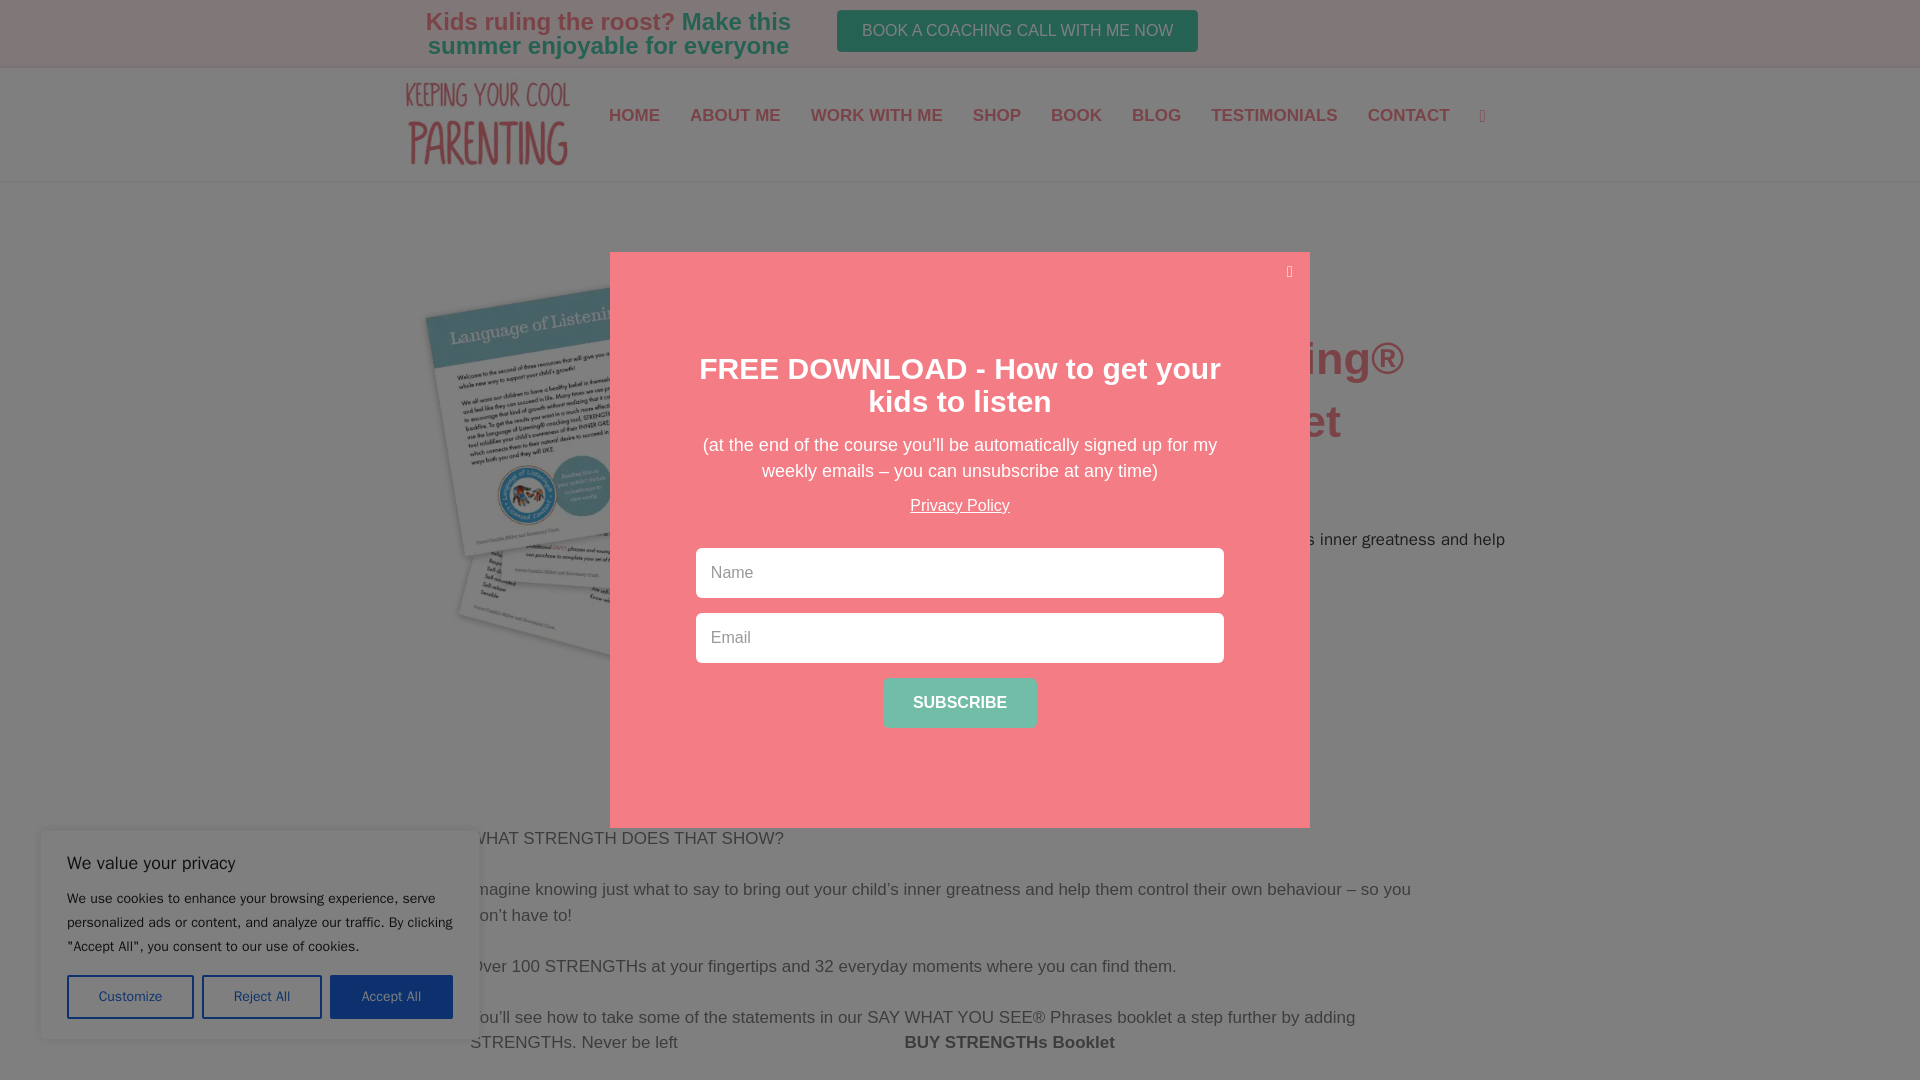 The height and width of the screenshot is (1080, 1920). Describe the element at coordinates (736, 116) in the screenshot. I see `ABOUT ME` at that location.